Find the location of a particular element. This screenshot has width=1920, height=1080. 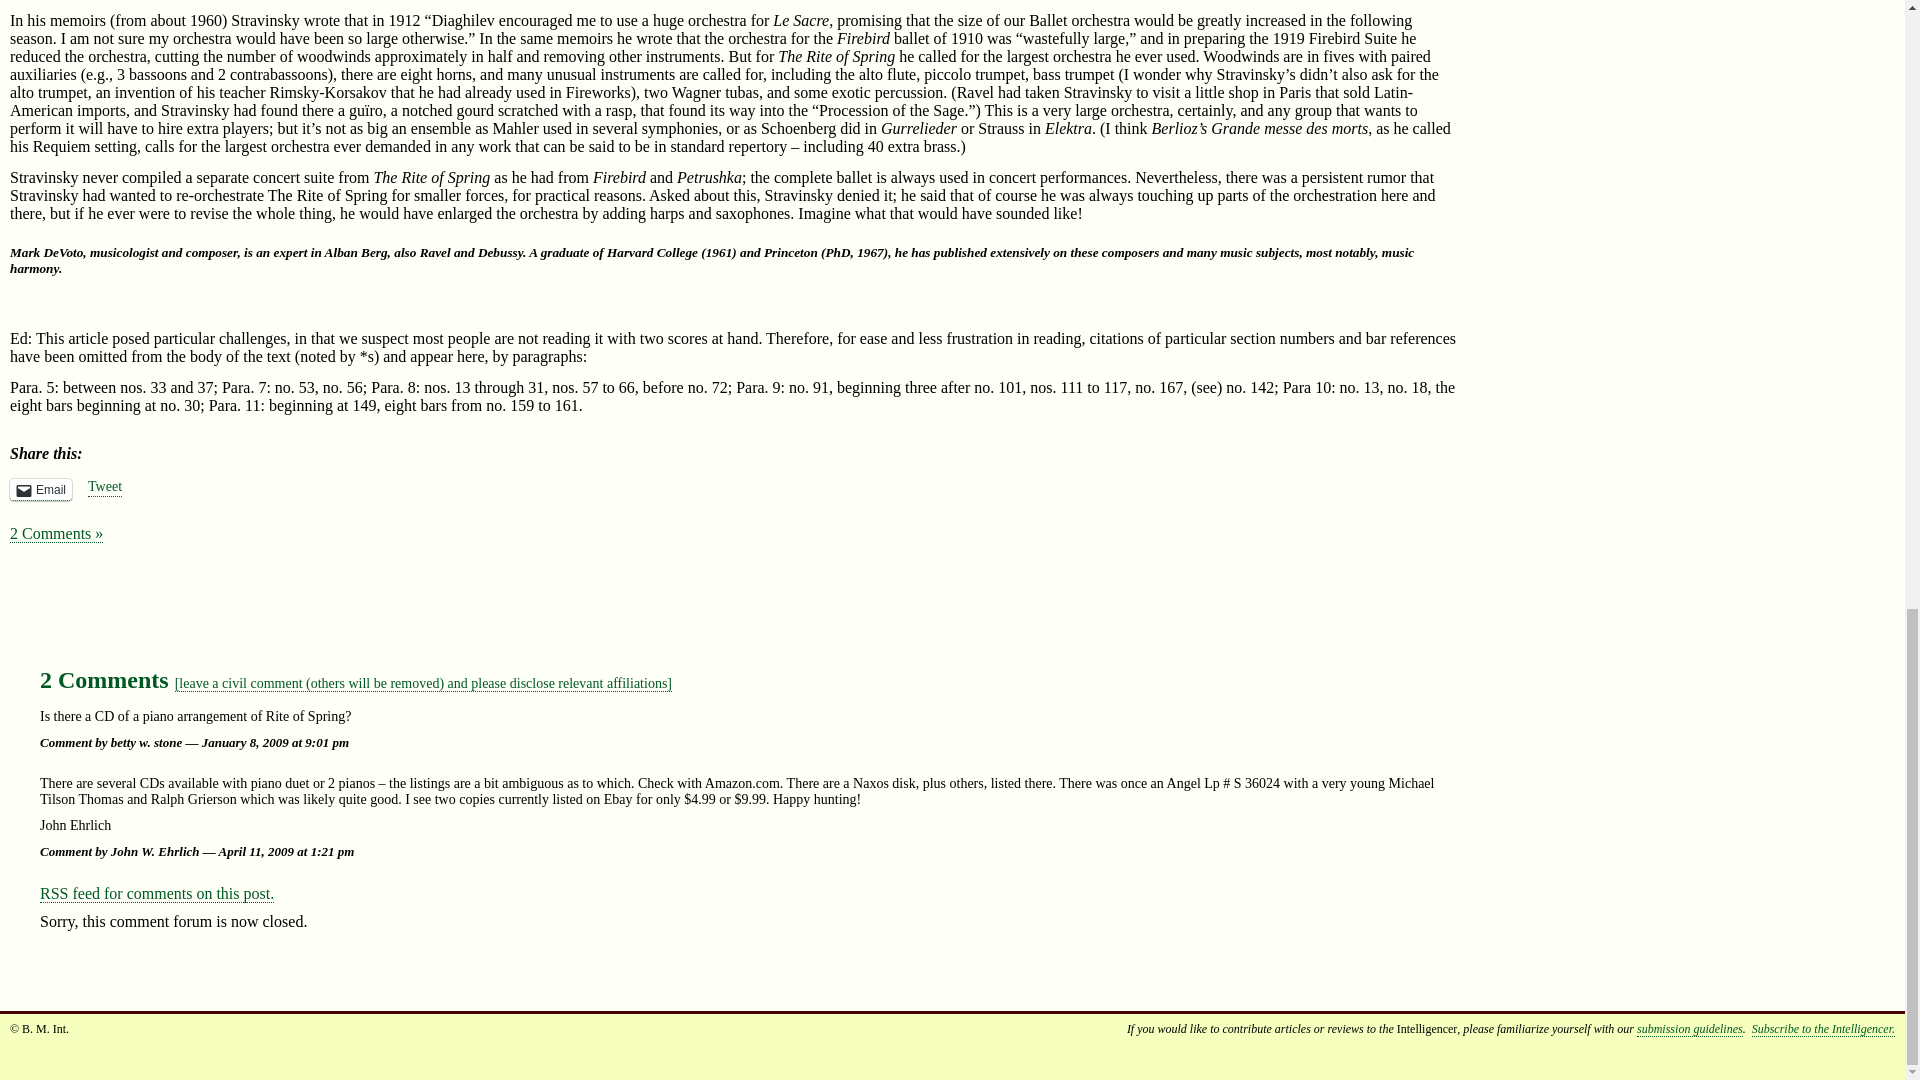

RSS feed for comments on this post. is located at coordinates (157, 893).